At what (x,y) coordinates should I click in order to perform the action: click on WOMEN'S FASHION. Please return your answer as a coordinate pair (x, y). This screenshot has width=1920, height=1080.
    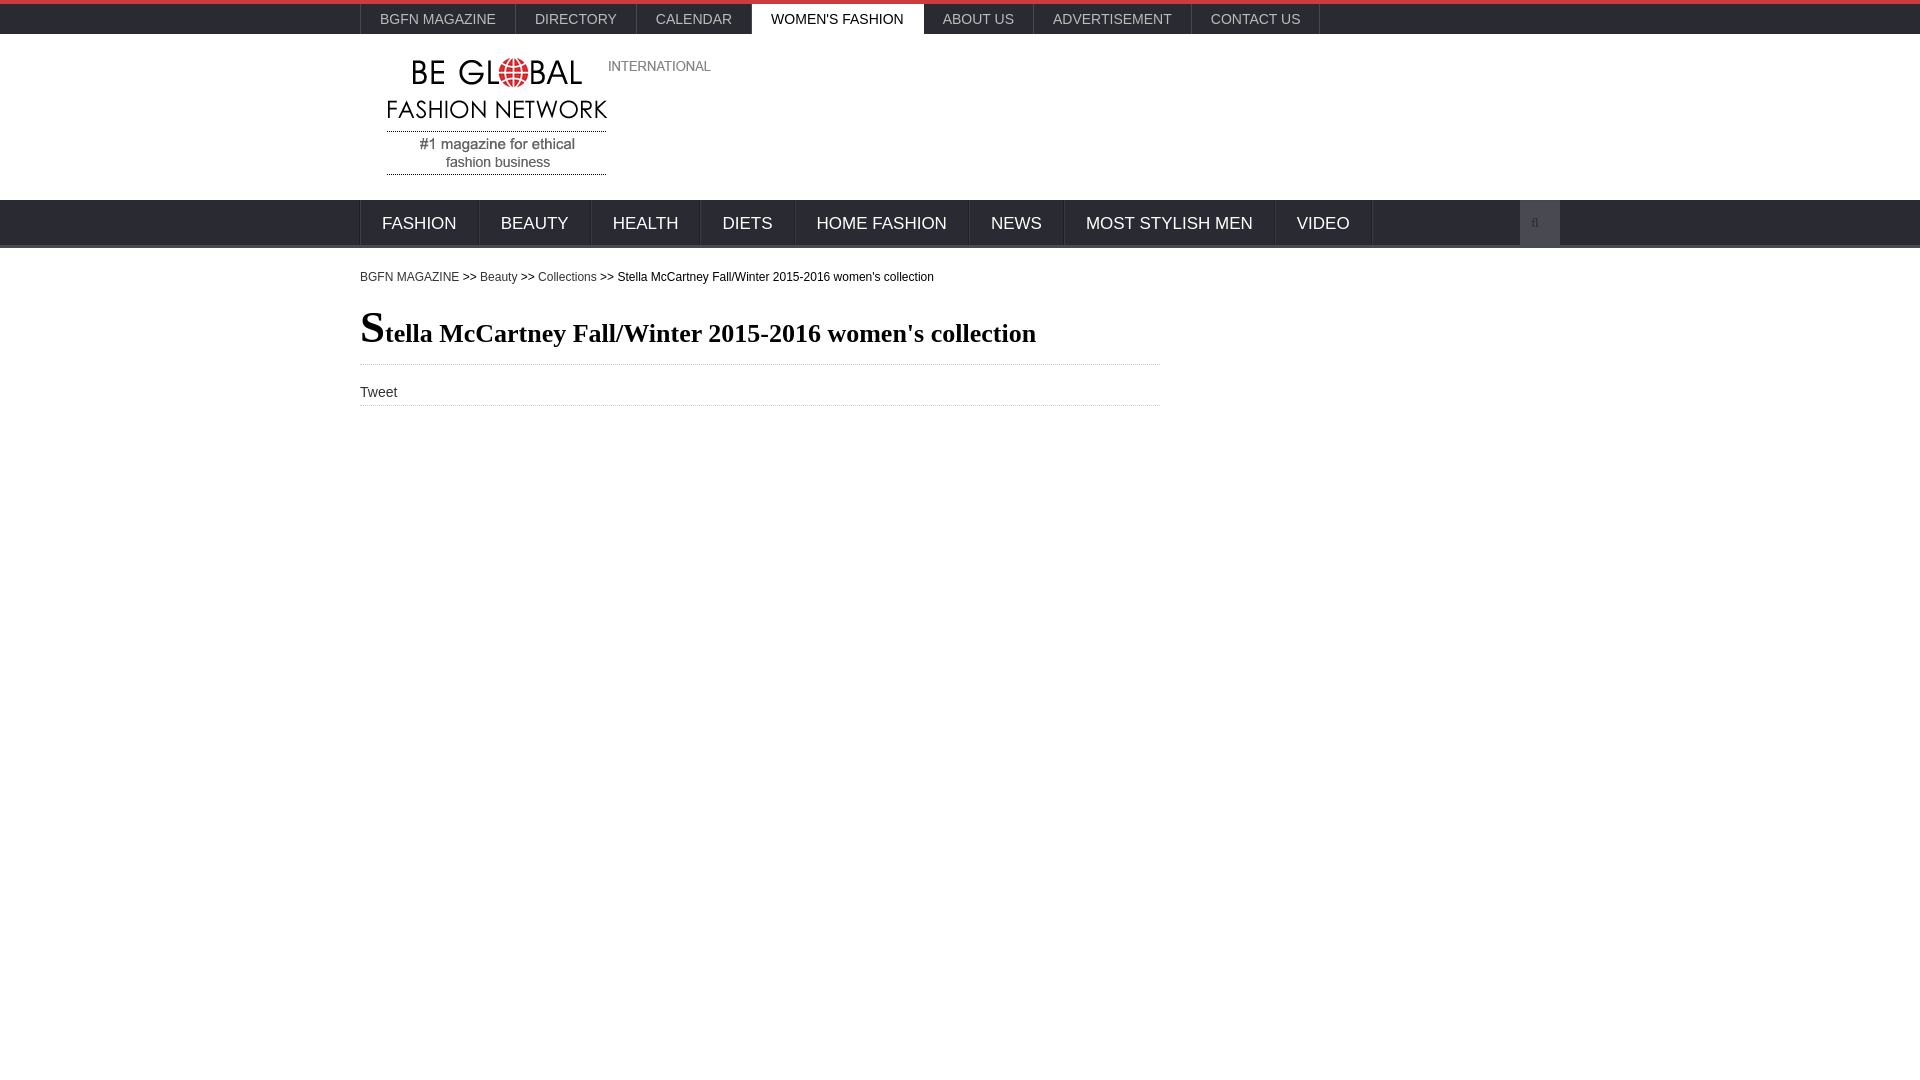
    Looking at the image, I should click on (838, 18).